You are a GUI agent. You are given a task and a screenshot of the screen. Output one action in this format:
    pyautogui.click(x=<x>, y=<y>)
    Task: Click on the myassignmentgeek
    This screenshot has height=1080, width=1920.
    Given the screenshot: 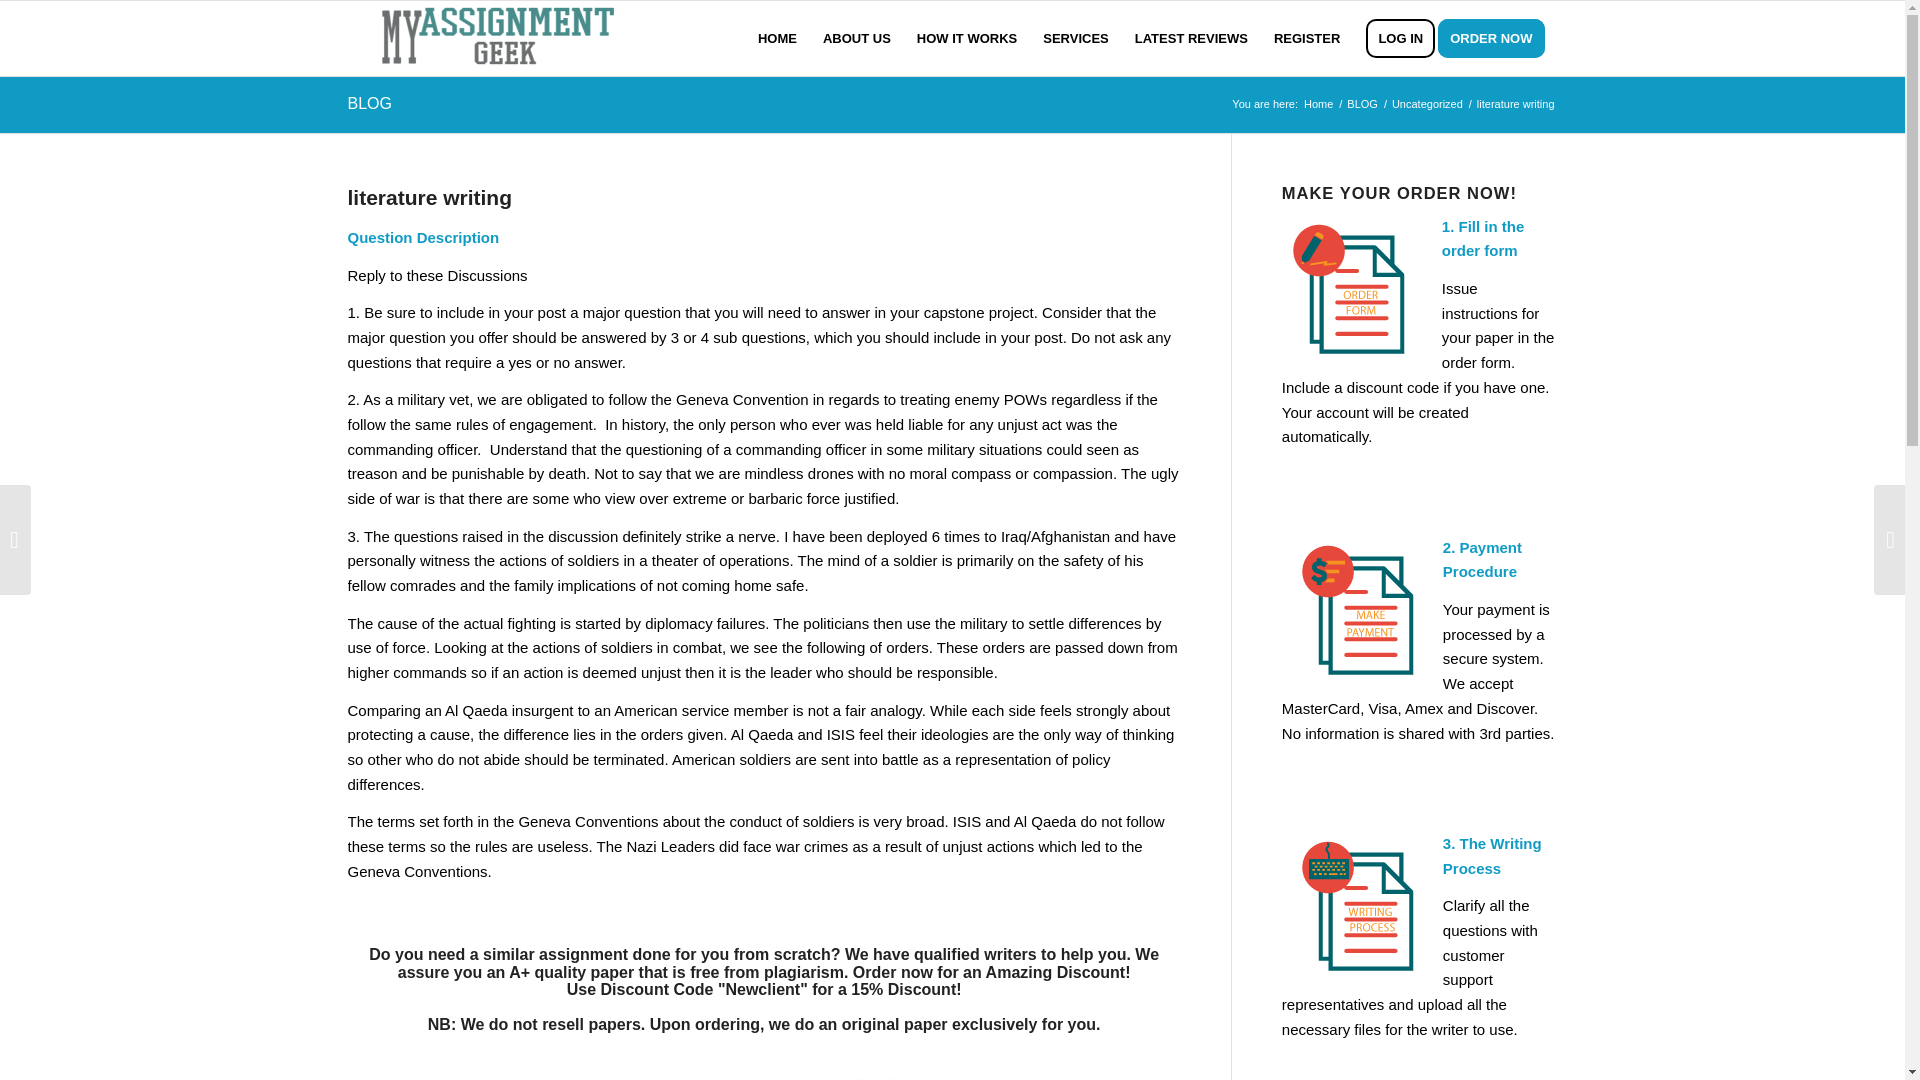 What is the action you would take?
    pyautogui.click(x=1318, y=104)
    